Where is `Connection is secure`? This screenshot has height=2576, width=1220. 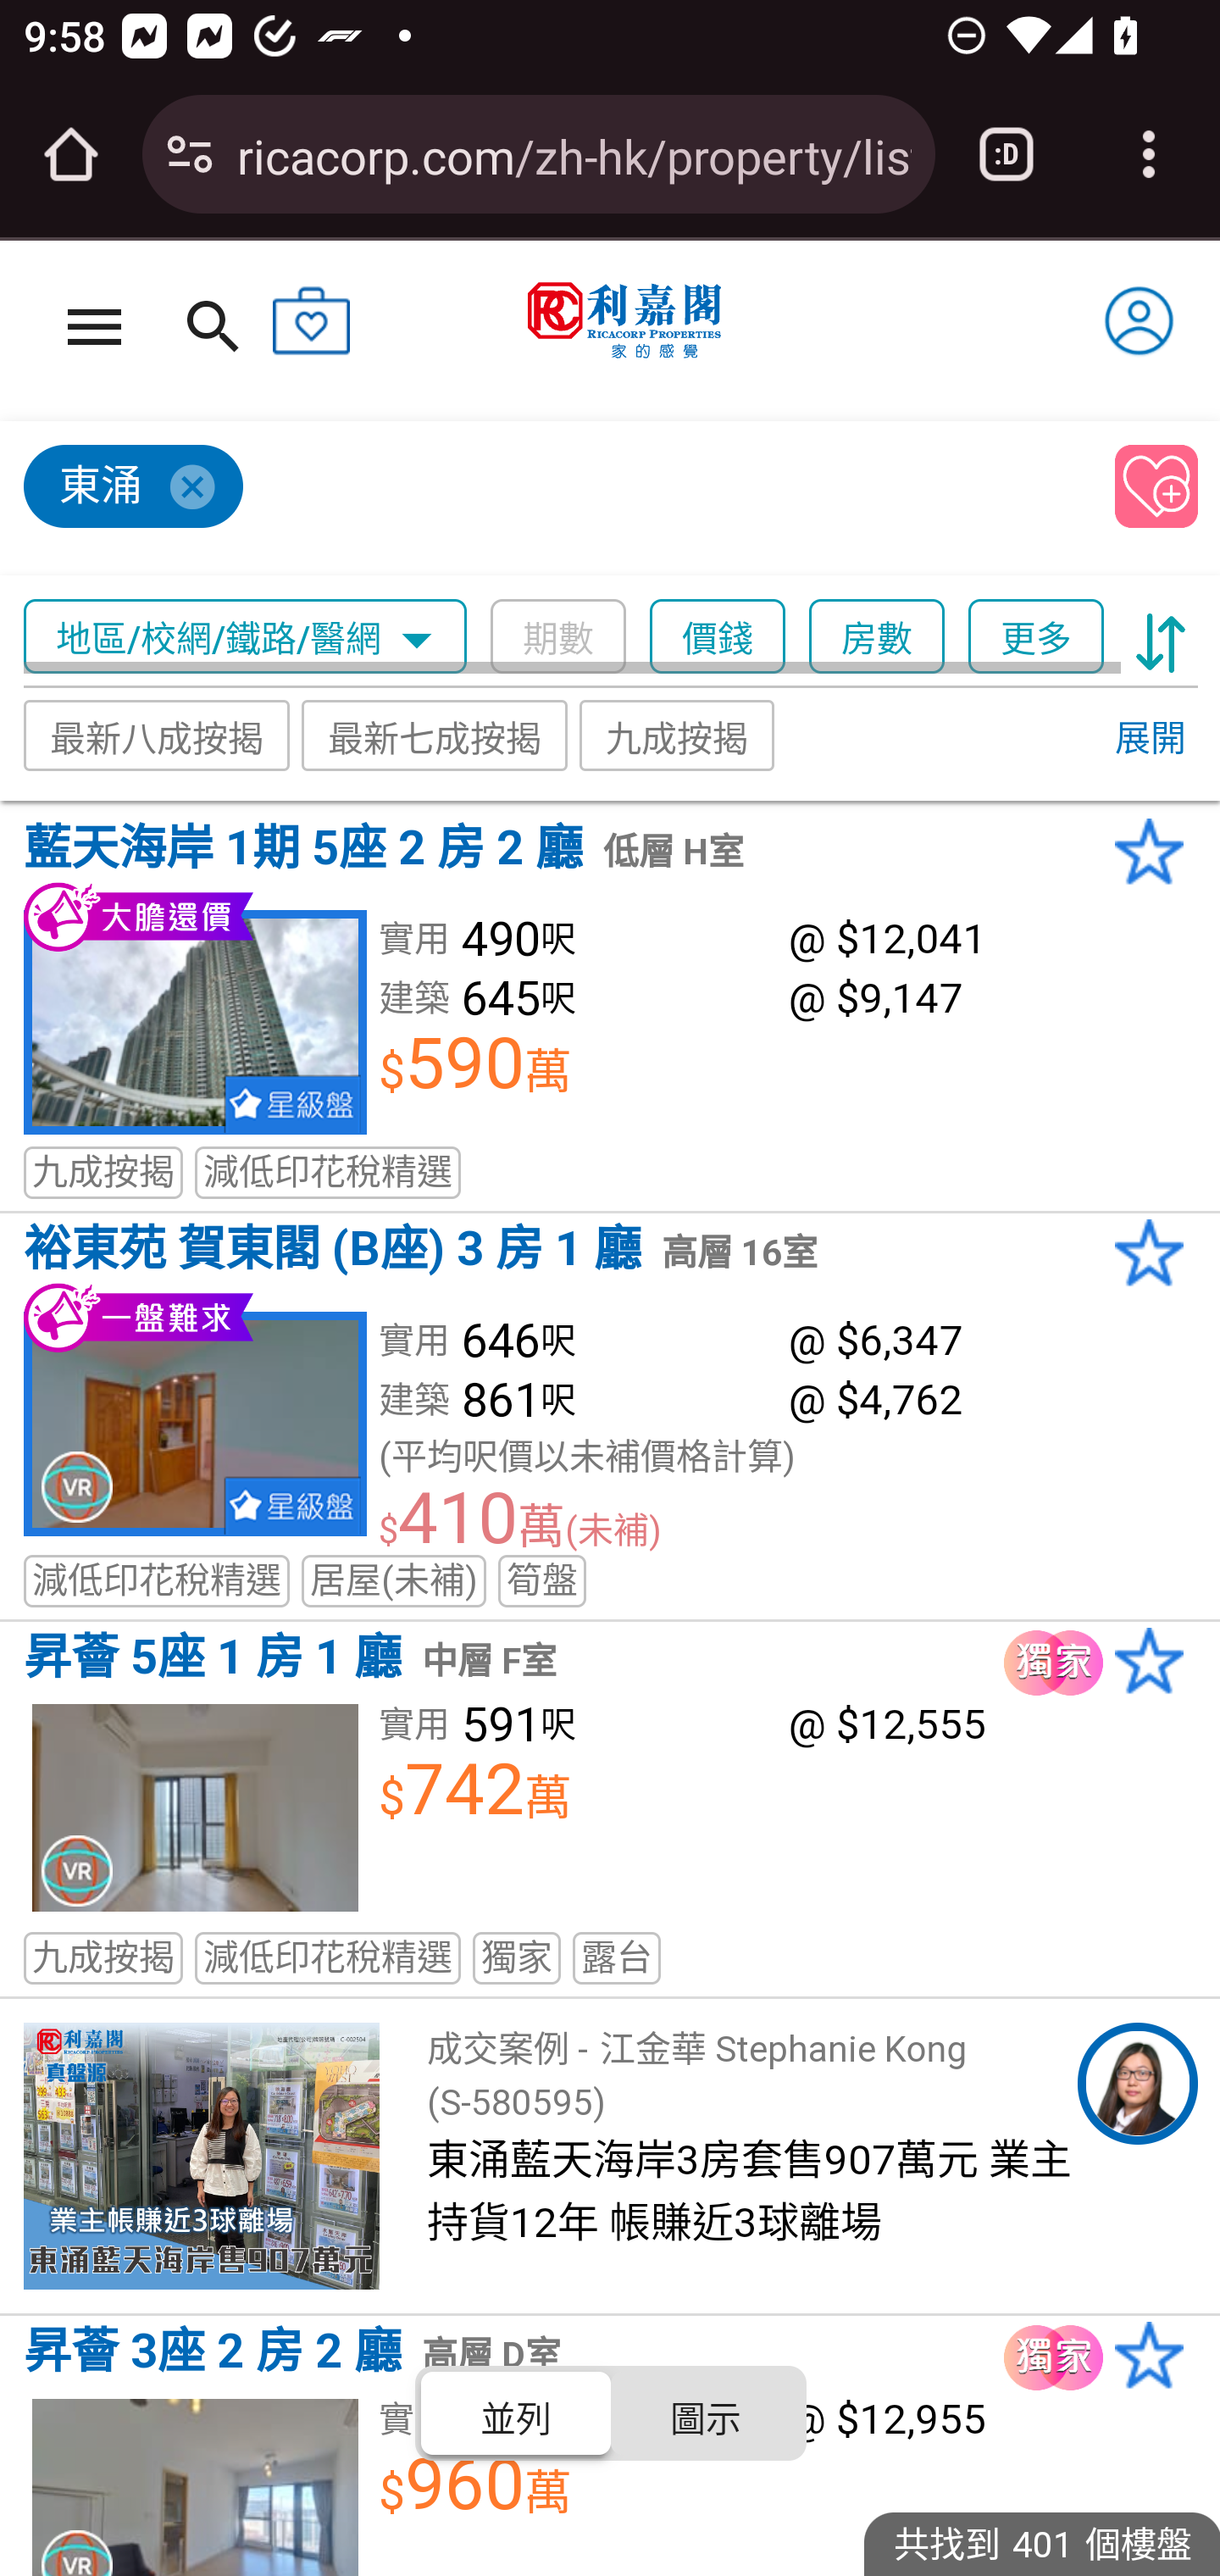
Connection is secure is located at coordinates (190, 154).